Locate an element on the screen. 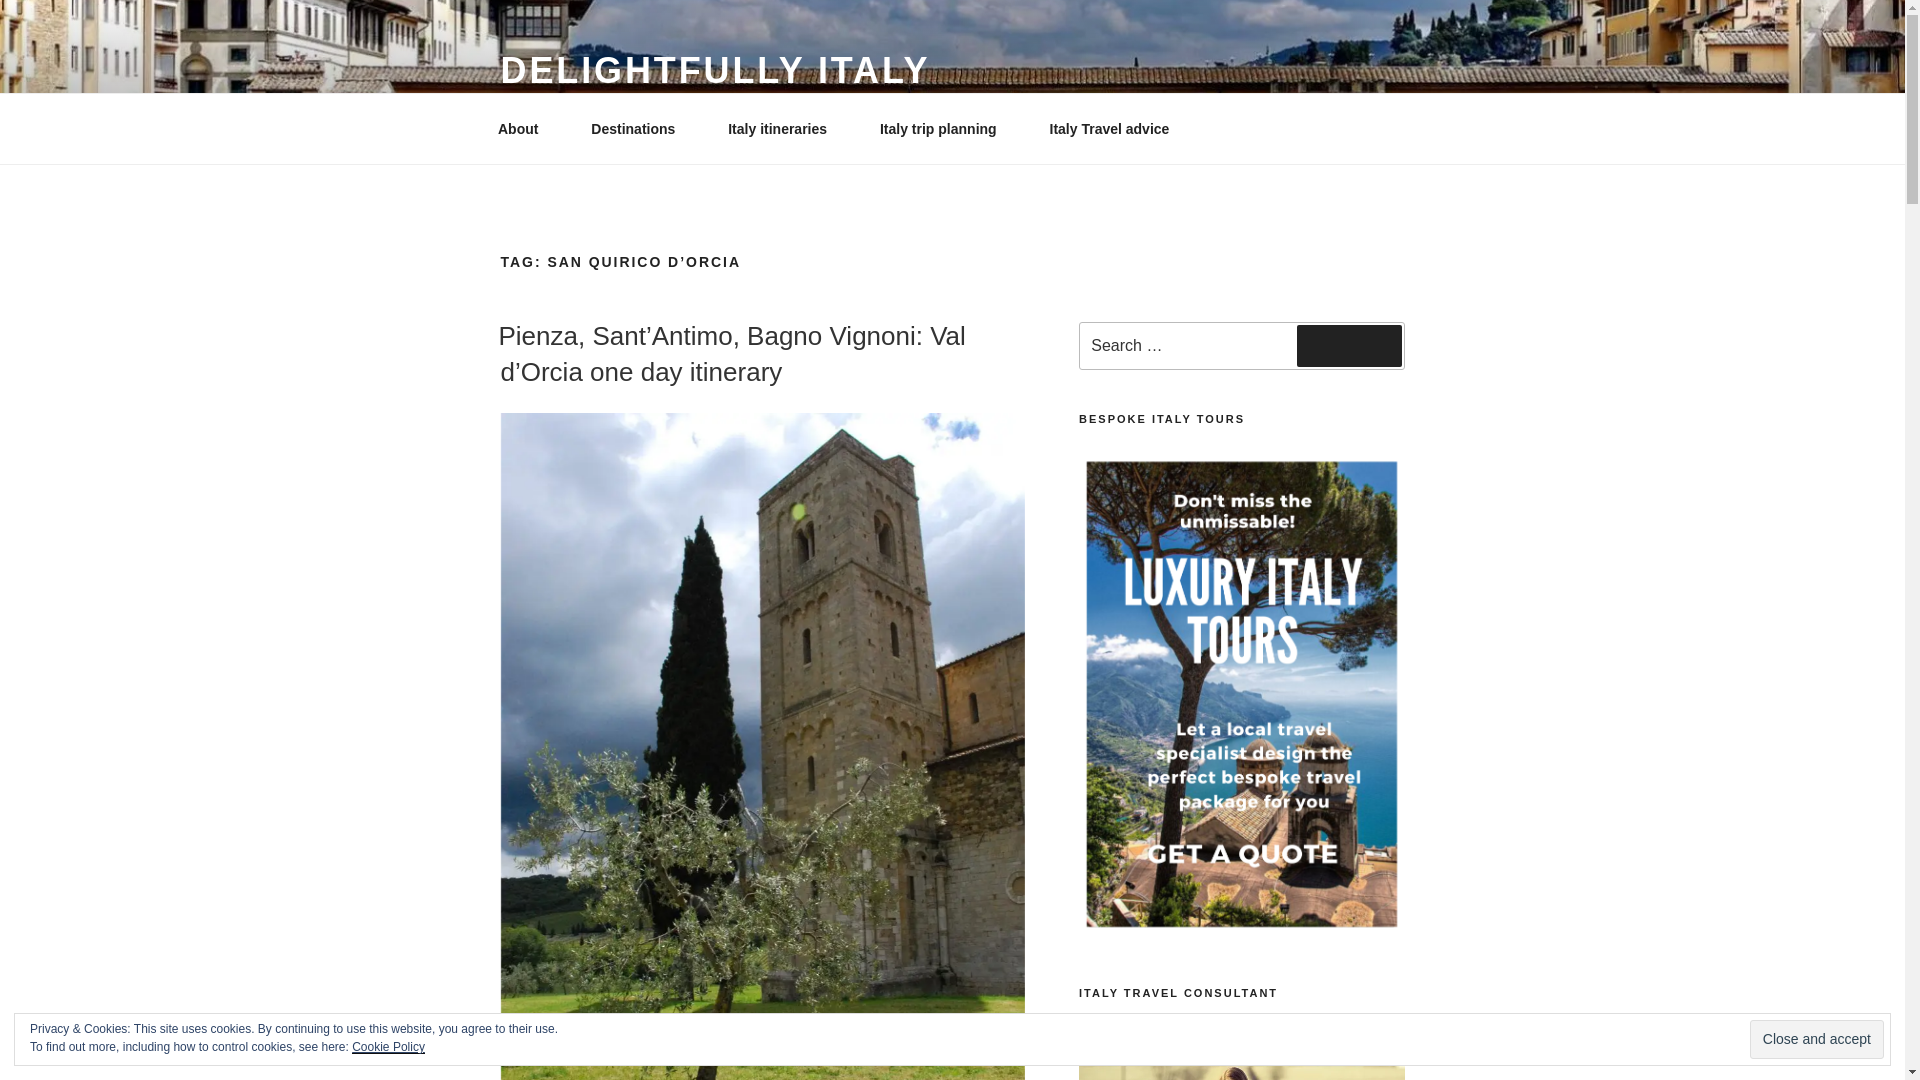 The width and height of the screenshot is (1920, 1080). Close and accept is located at coordinates (1816, 1039).